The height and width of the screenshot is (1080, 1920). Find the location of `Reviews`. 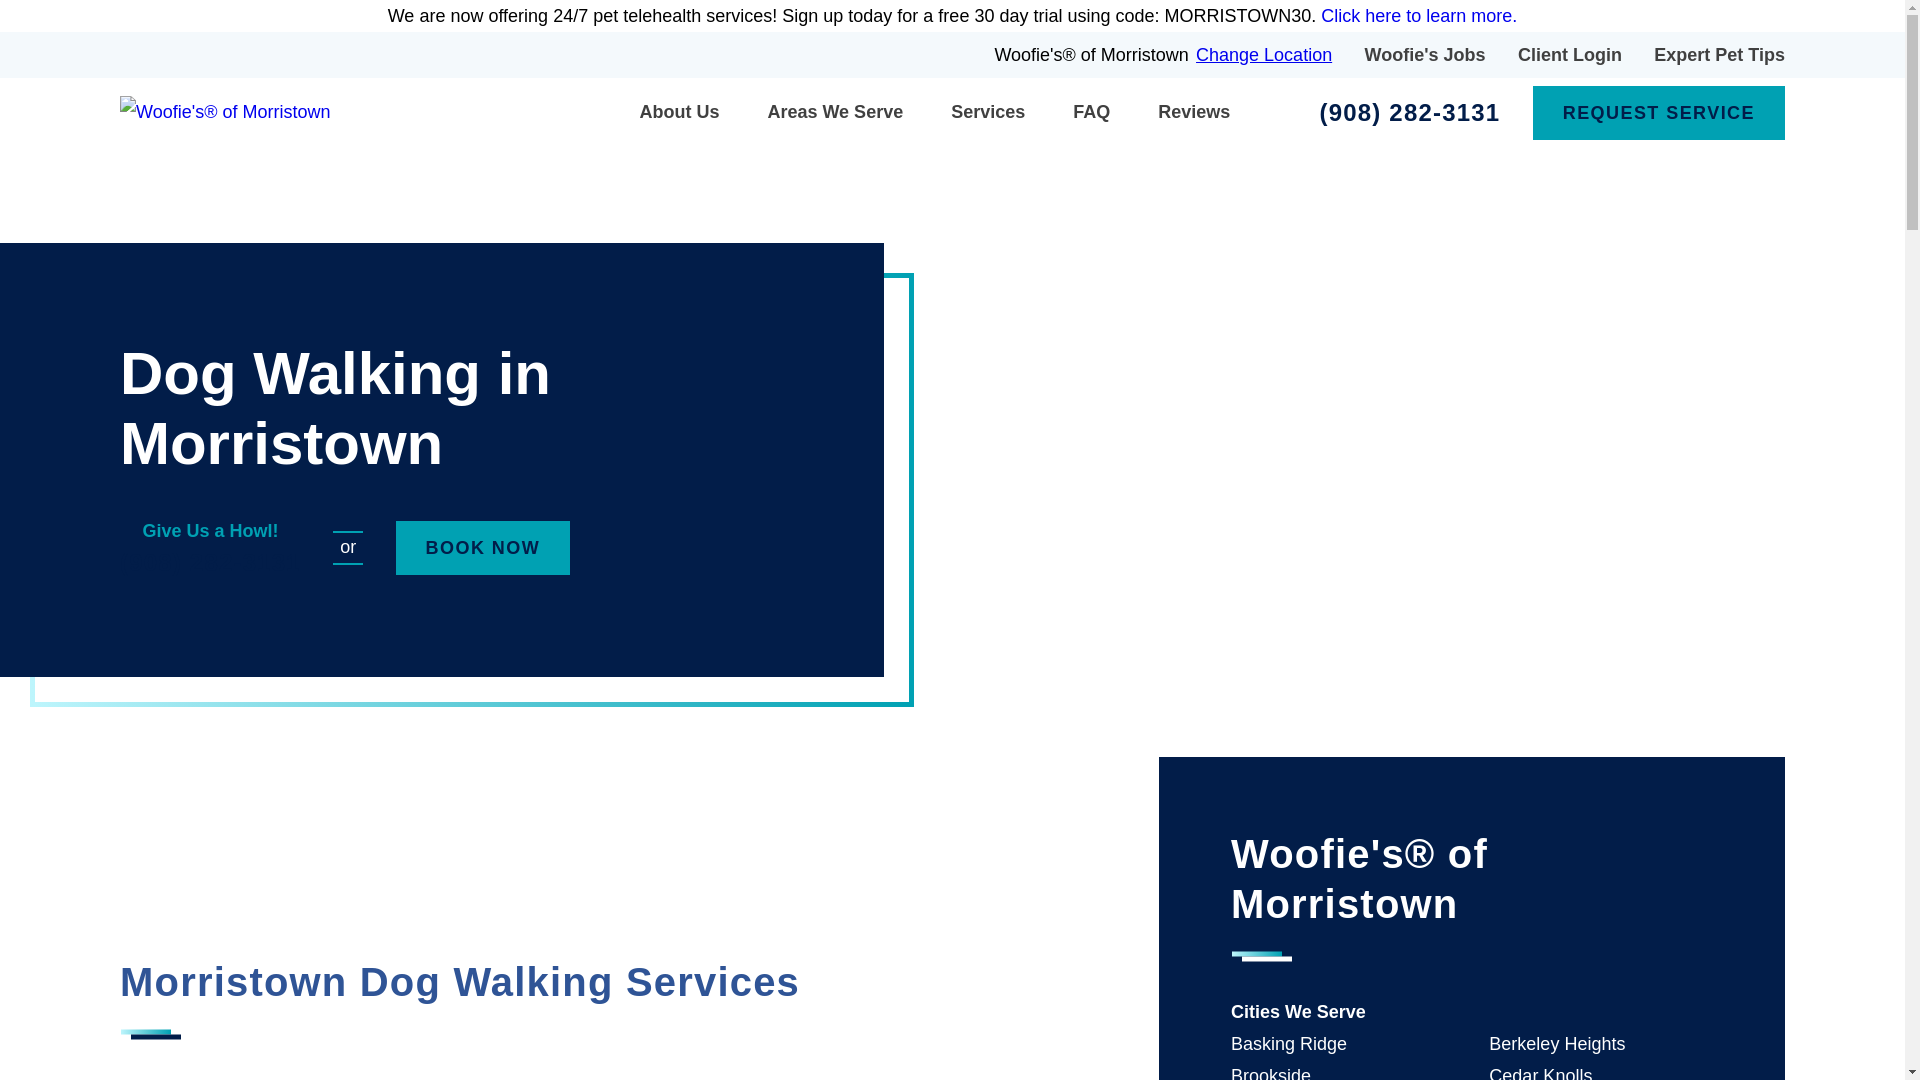

Reviews is located at coordinates (1194, 111).